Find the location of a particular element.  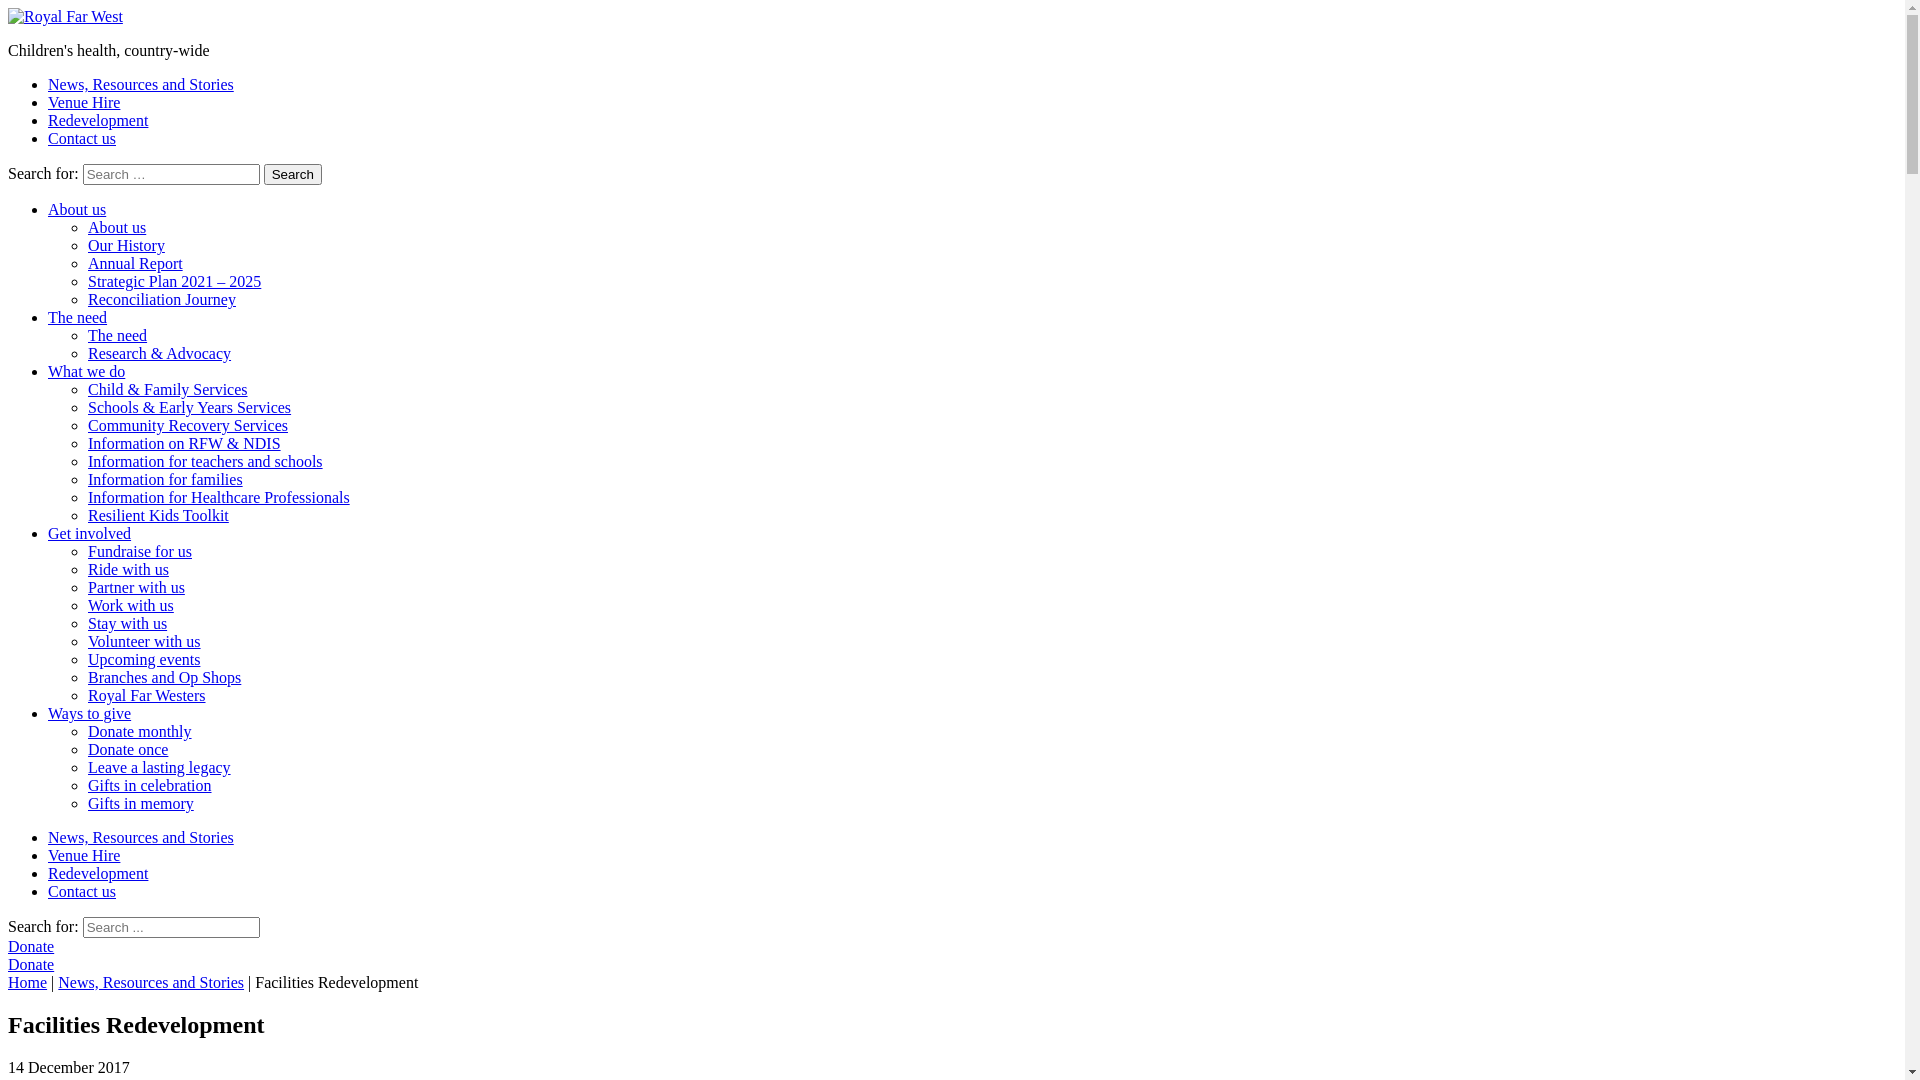

Stay with us is located at coordinates (128, 624).